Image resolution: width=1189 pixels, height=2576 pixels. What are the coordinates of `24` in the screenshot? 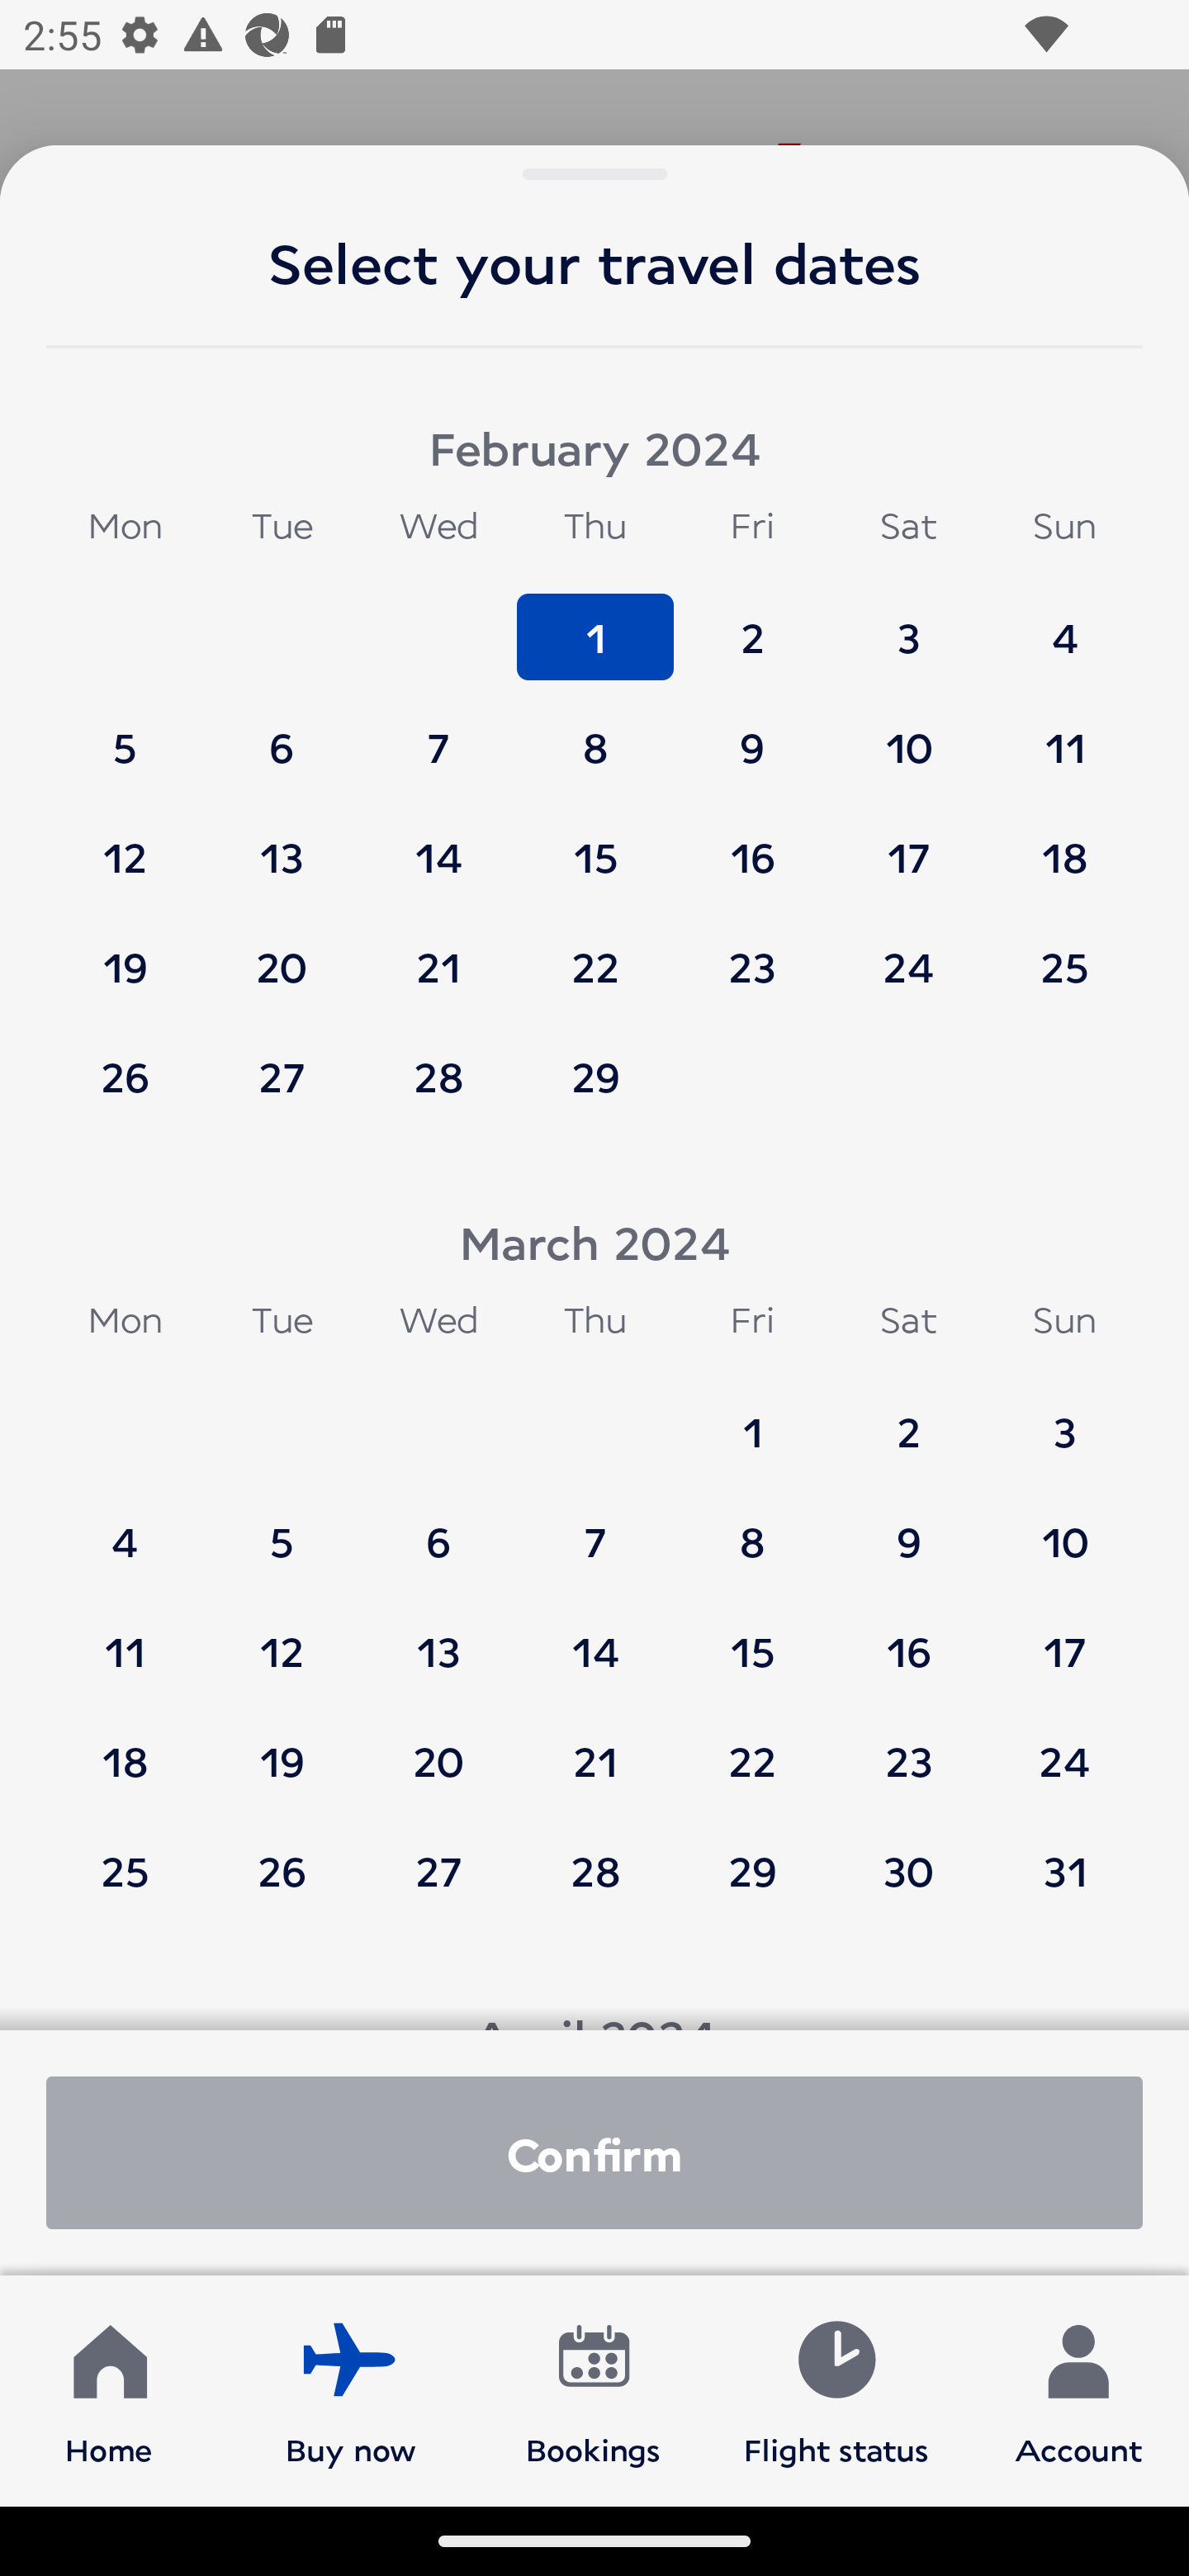 It's located at (908, 951).